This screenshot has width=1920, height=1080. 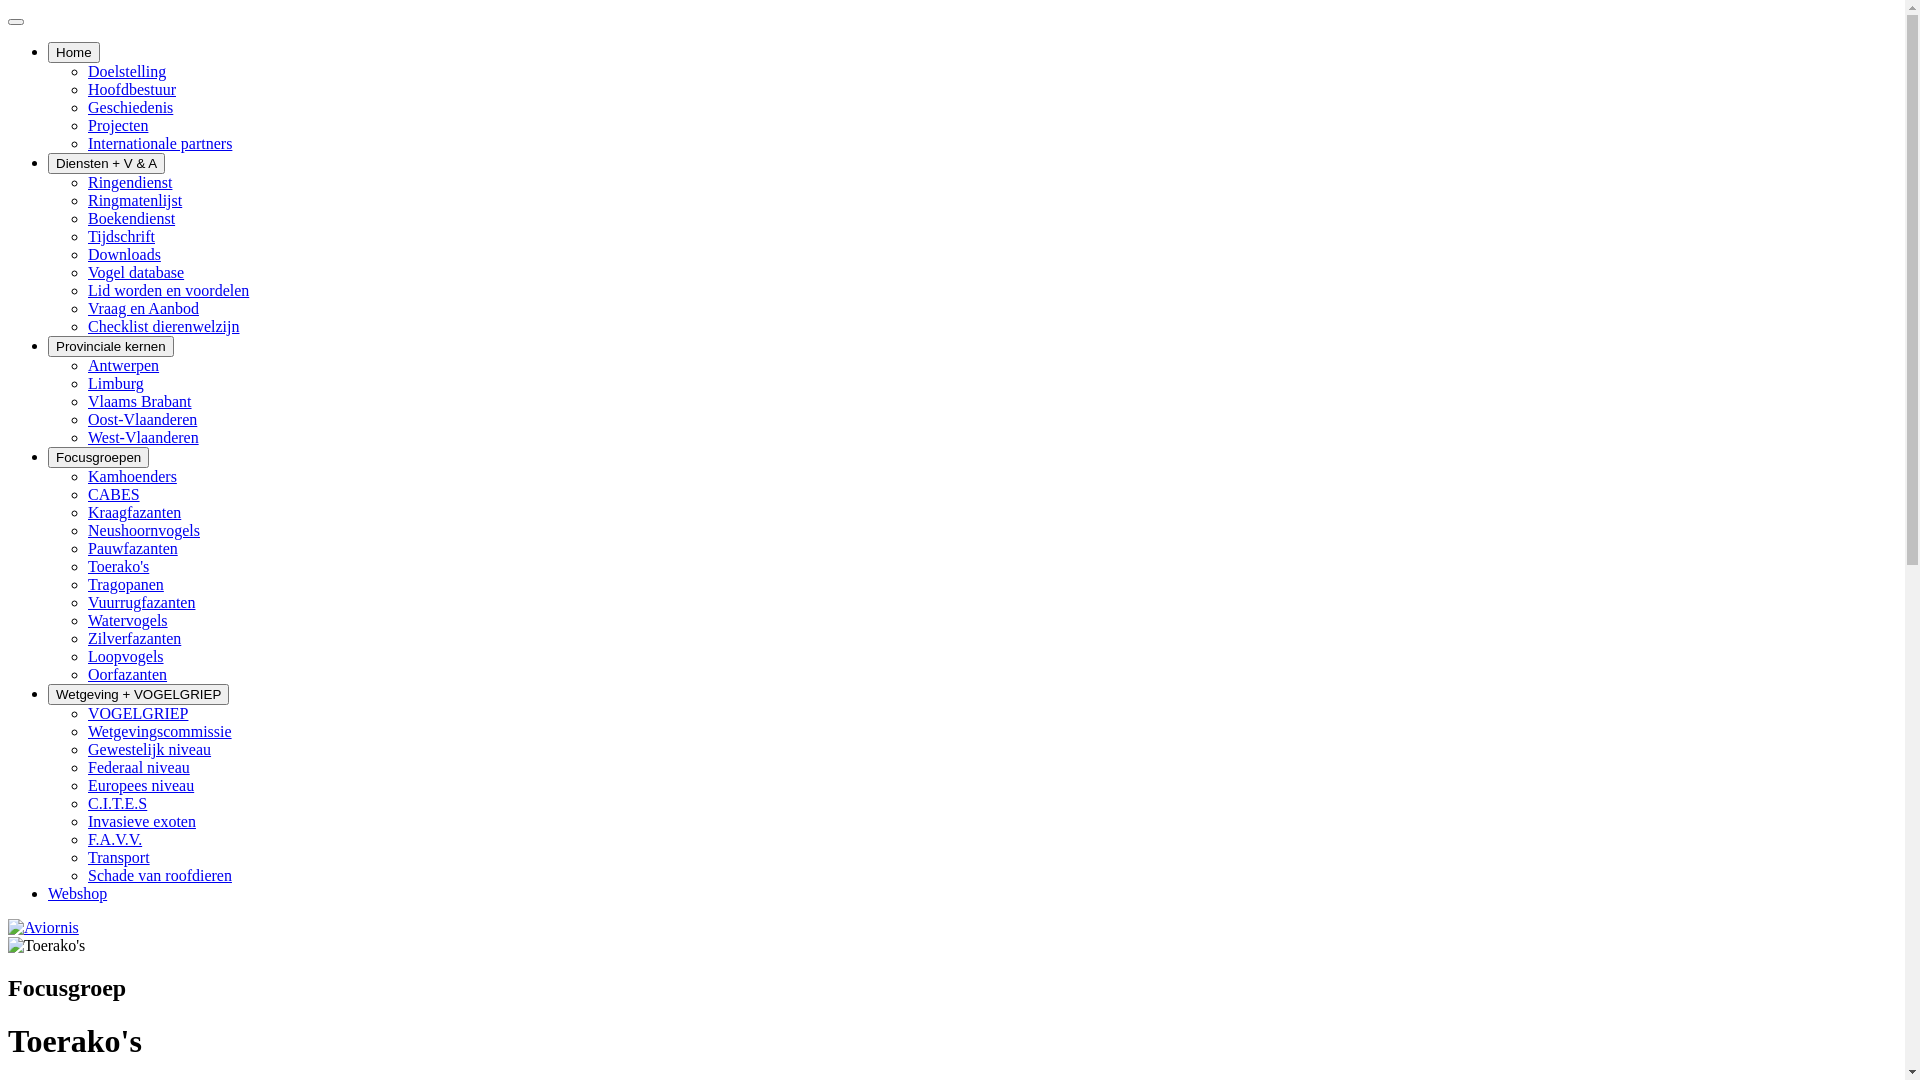 I want to click on Oorfazanten, so click(x=128, y=674).